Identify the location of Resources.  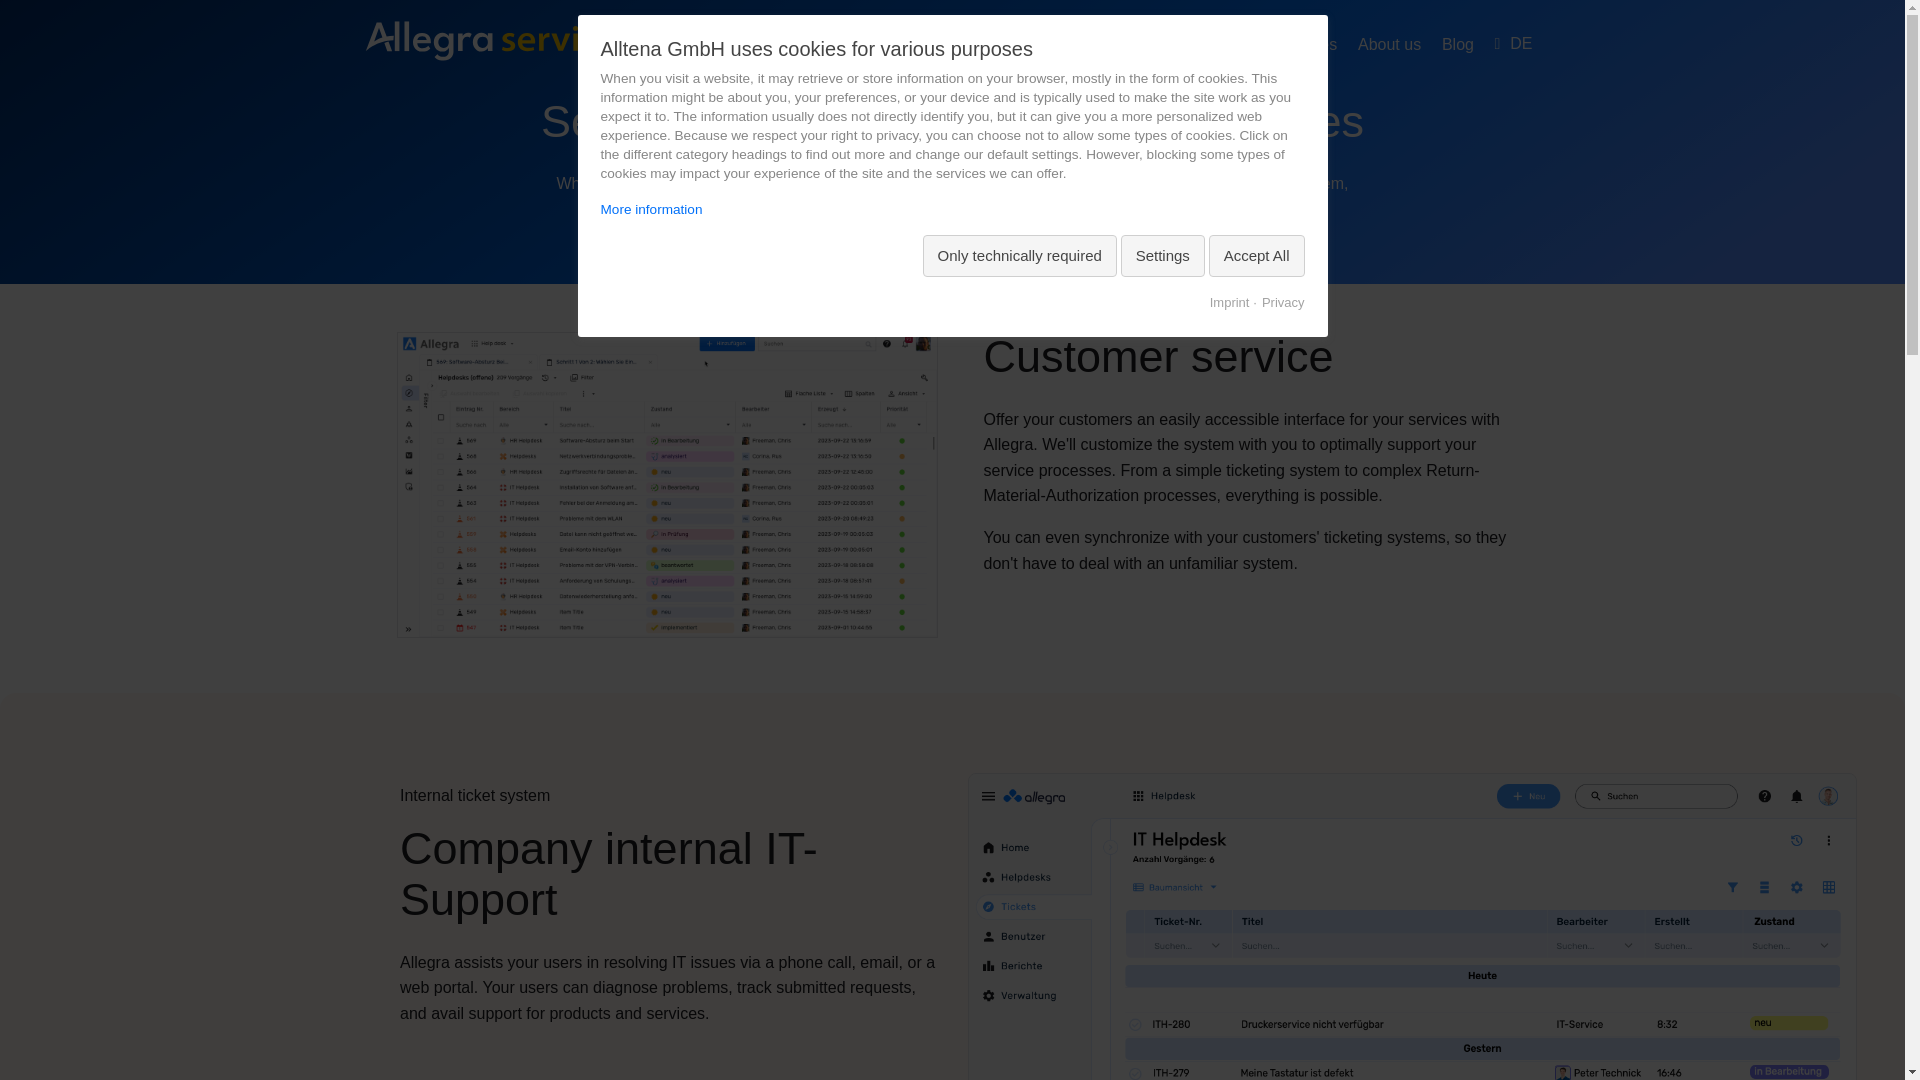
(1226, 45).